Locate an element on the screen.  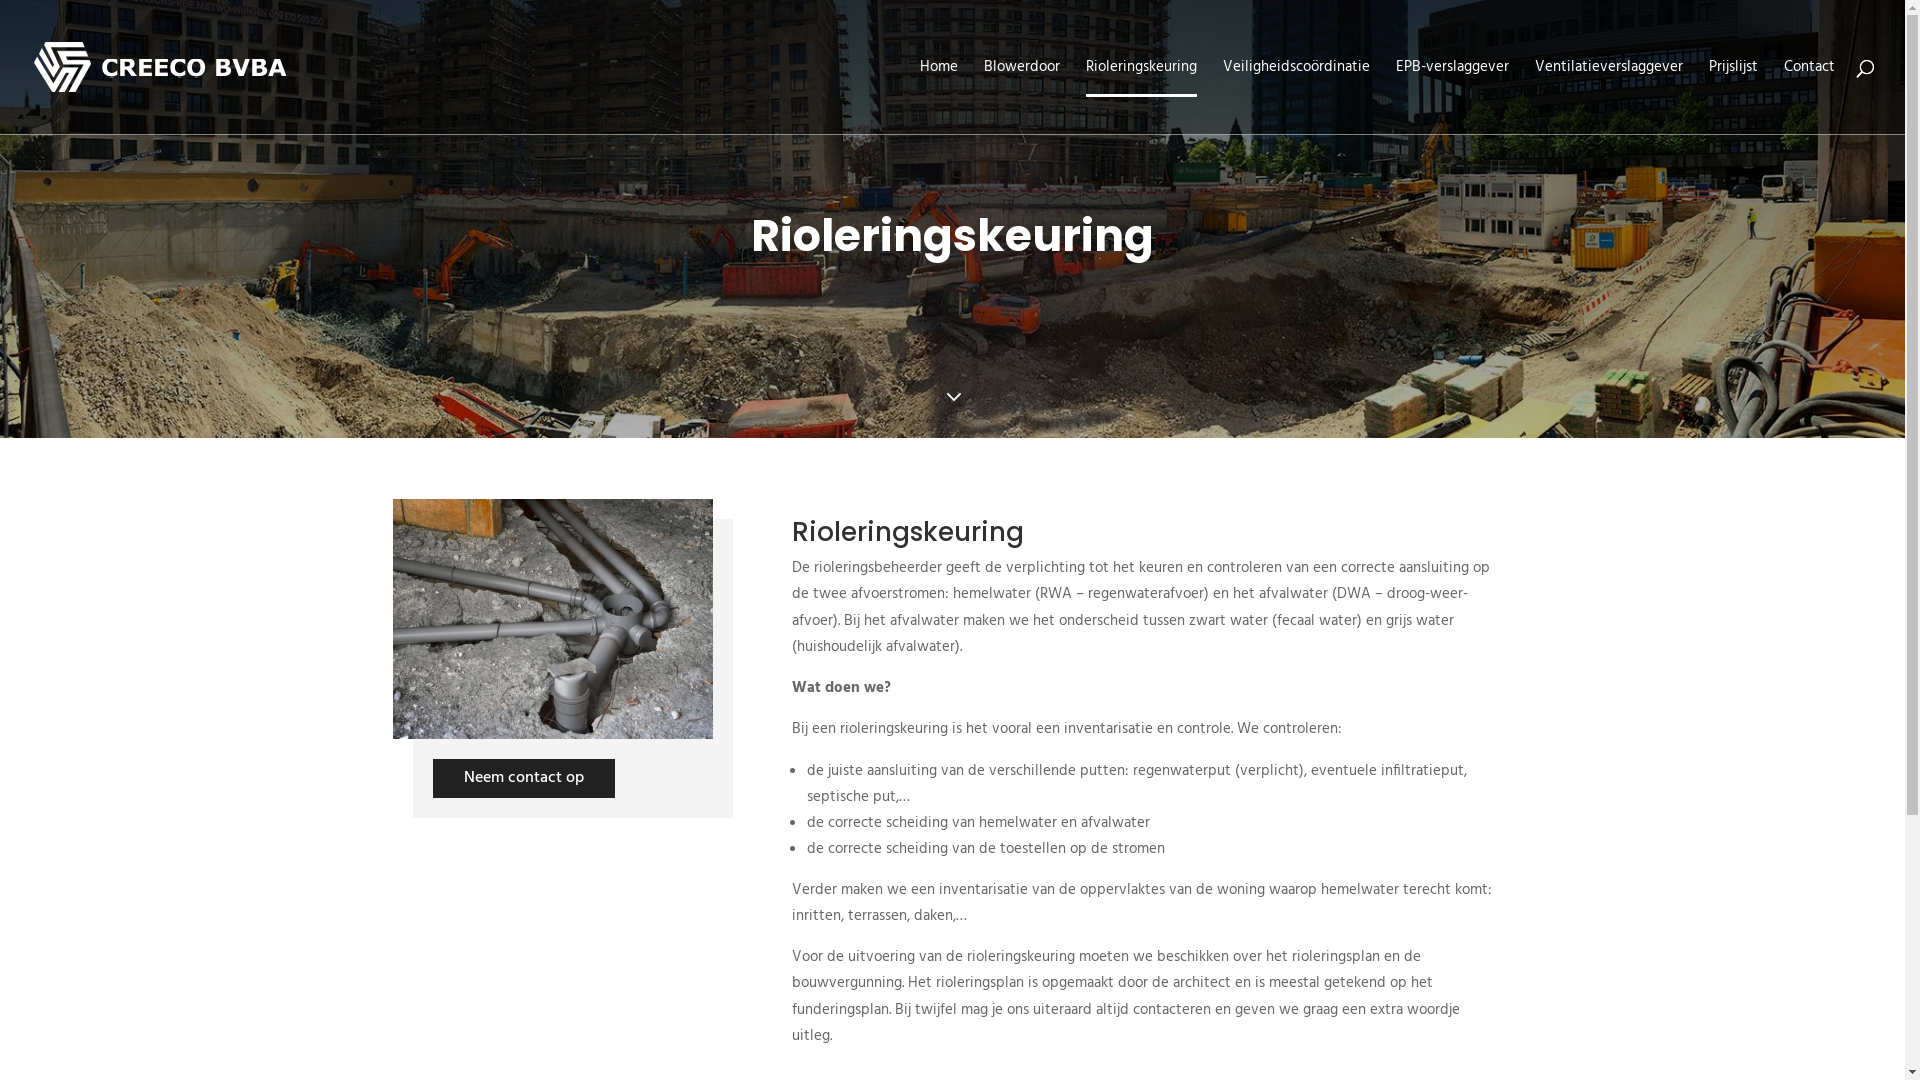
EPB-verslaggever is located at coordinates (1452, 97).